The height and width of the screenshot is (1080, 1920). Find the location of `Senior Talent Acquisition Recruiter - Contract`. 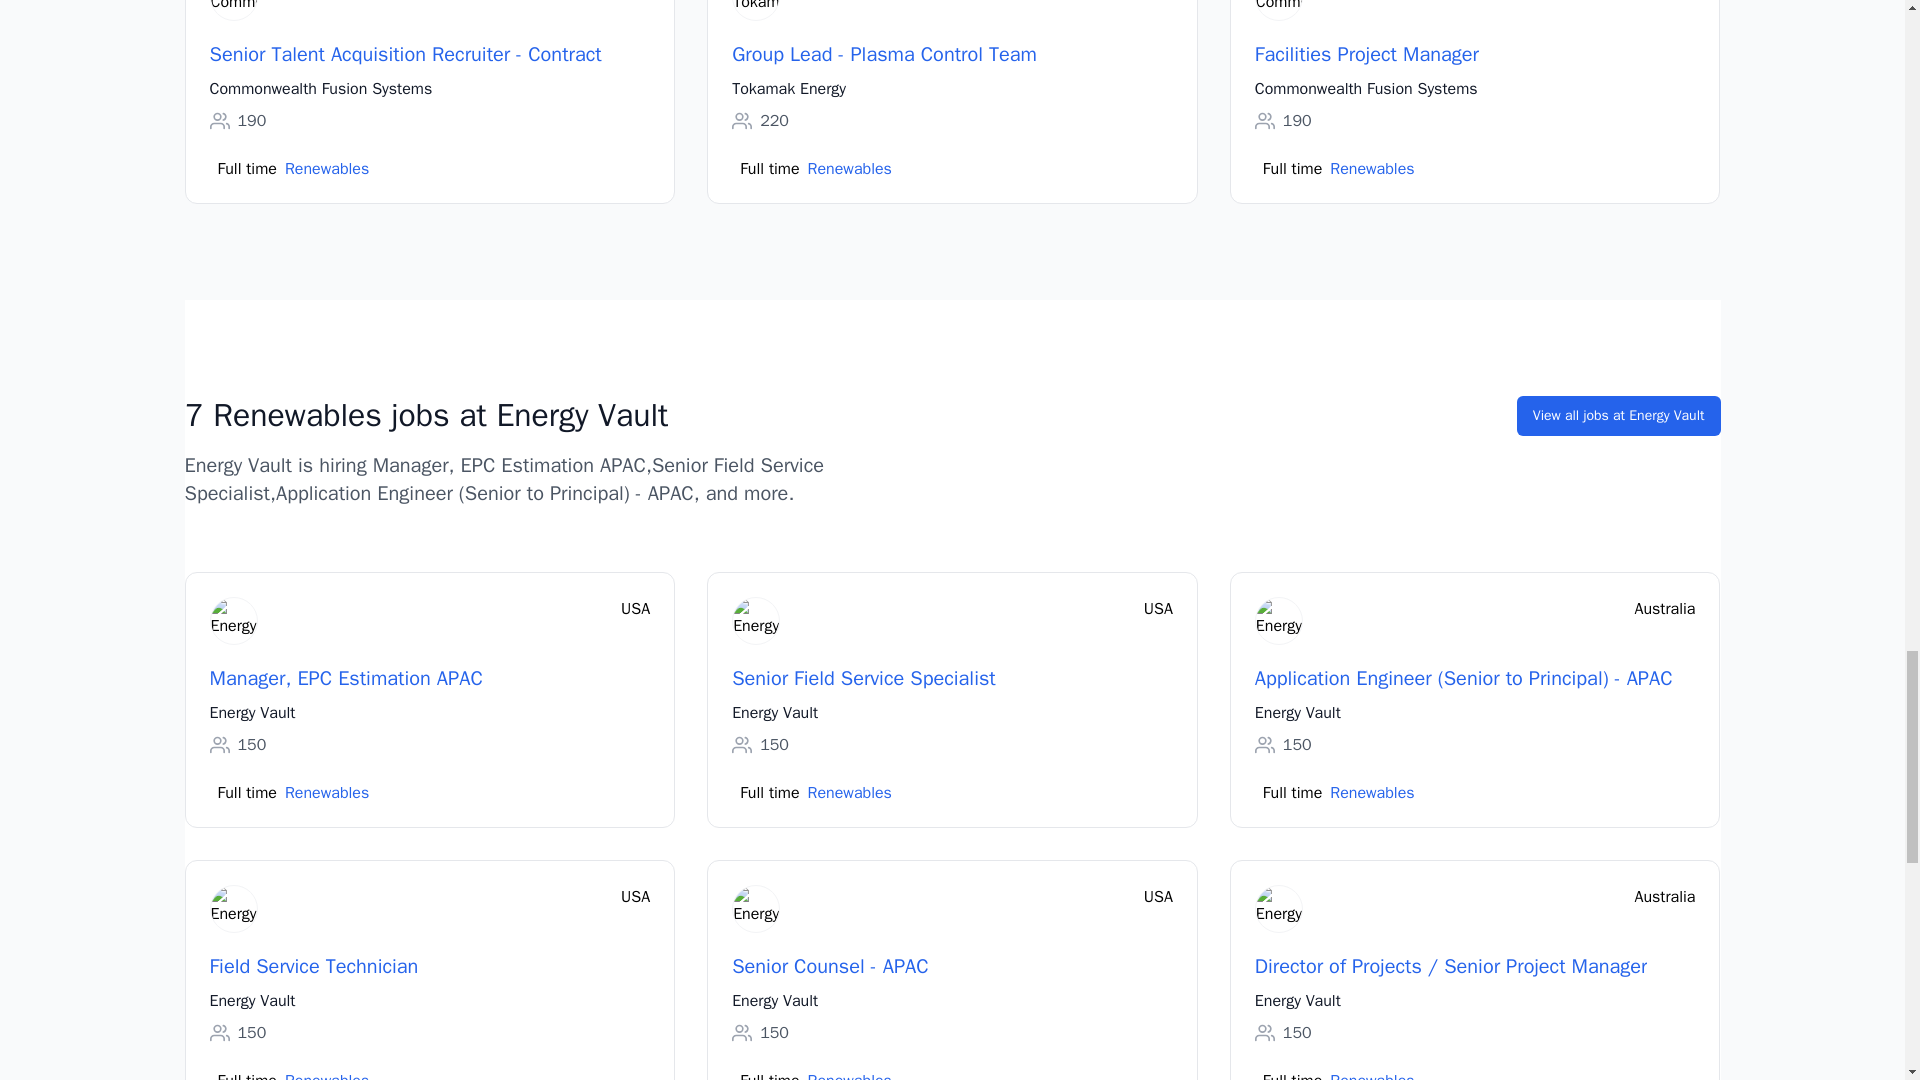

Senior Talent Acquisition Recruiter - Contract is located at coordinates (406, 55).